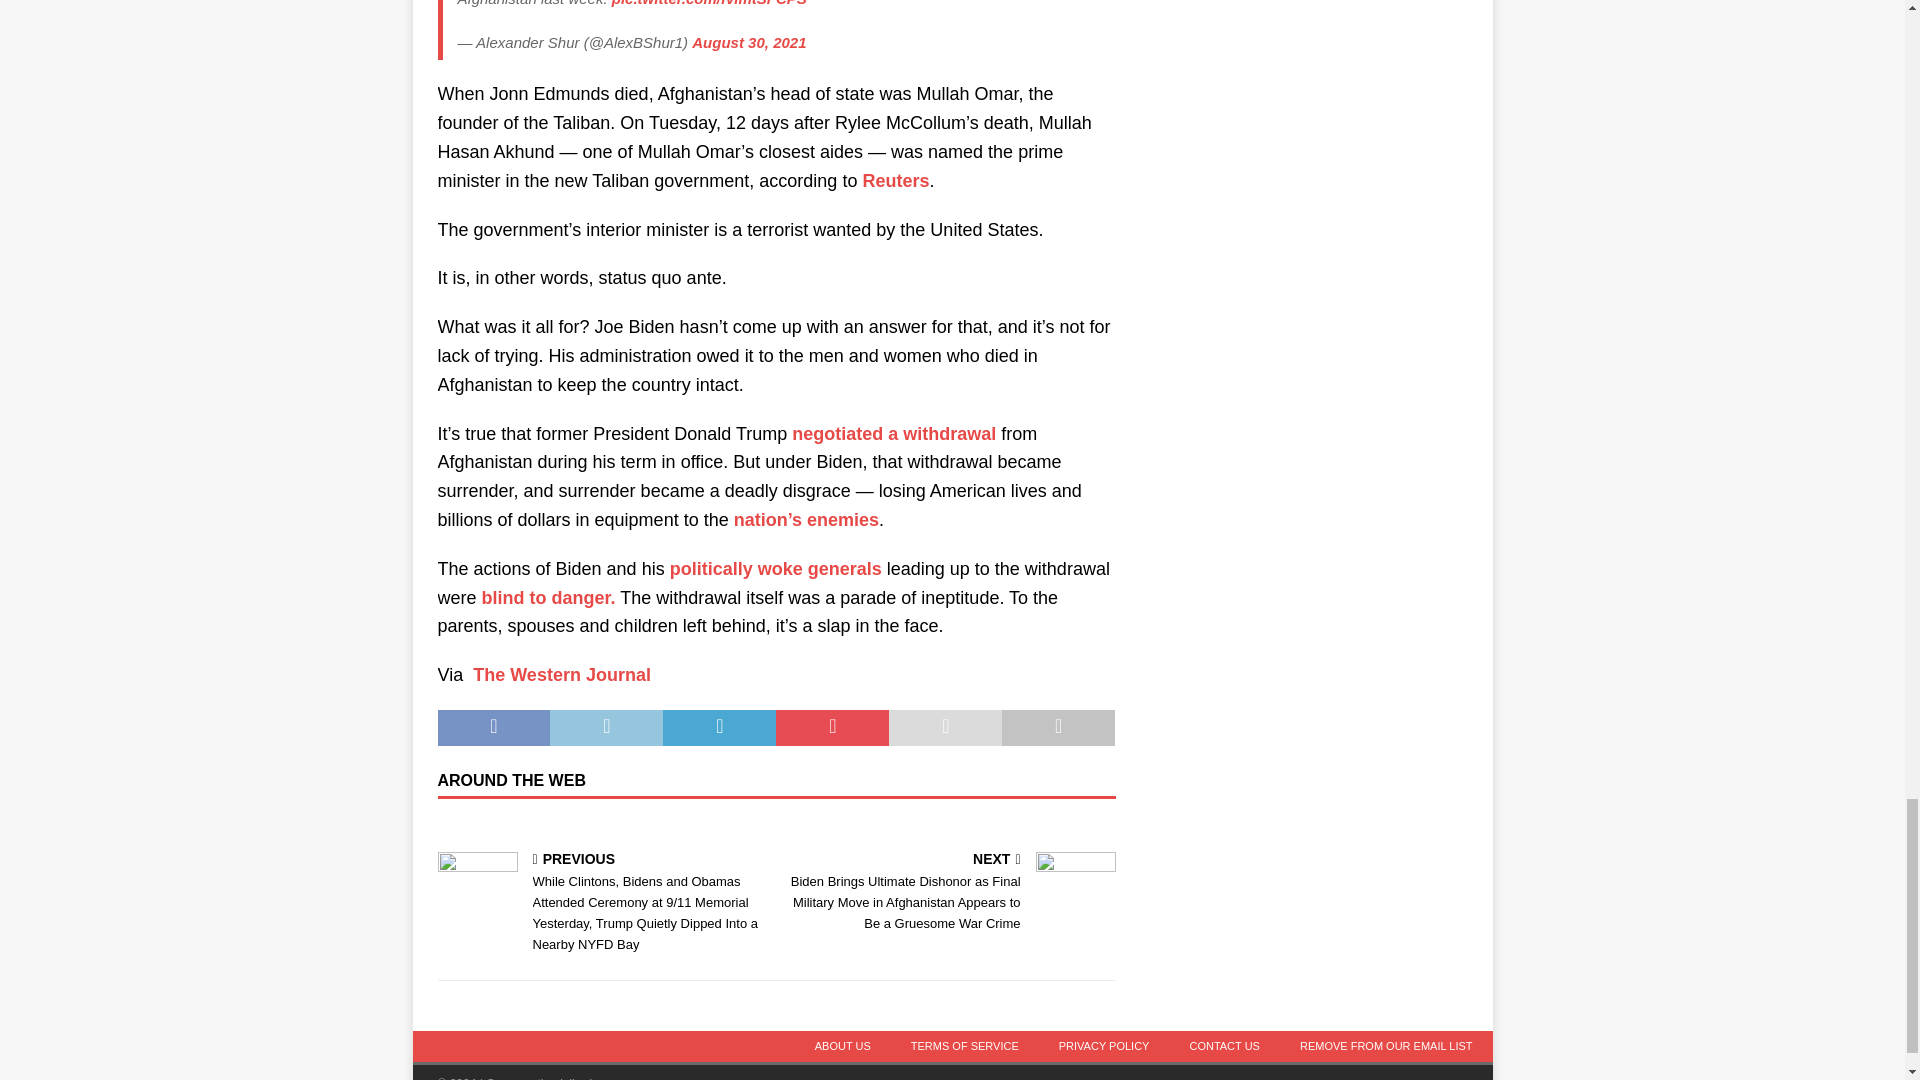 The height and width of the screenshot is (1080, 1920). What do you see at coordinates (896, 180) in the screenshot?
I see `Reuters` at bounding box center [896, 180].